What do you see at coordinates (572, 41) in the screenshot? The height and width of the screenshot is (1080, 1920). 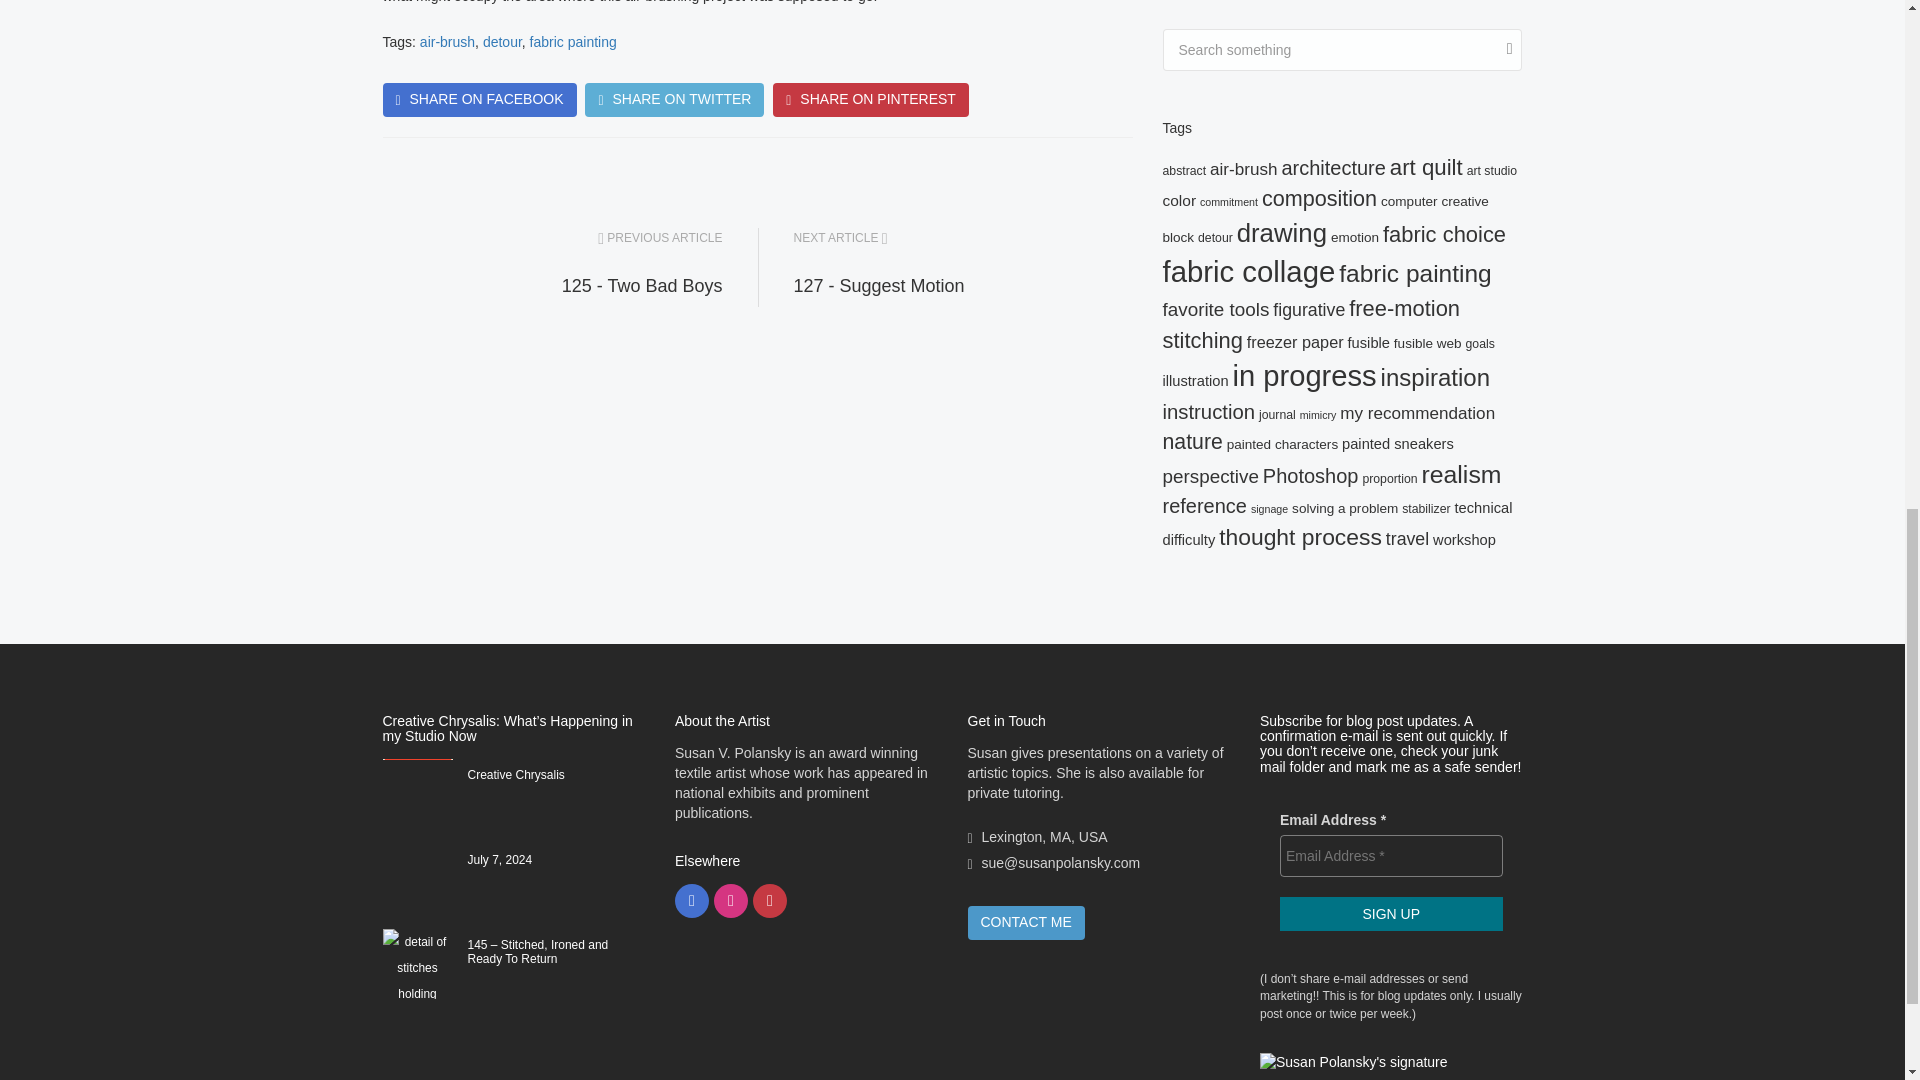 I see `fabric painting` at bounding box center [572, 41].